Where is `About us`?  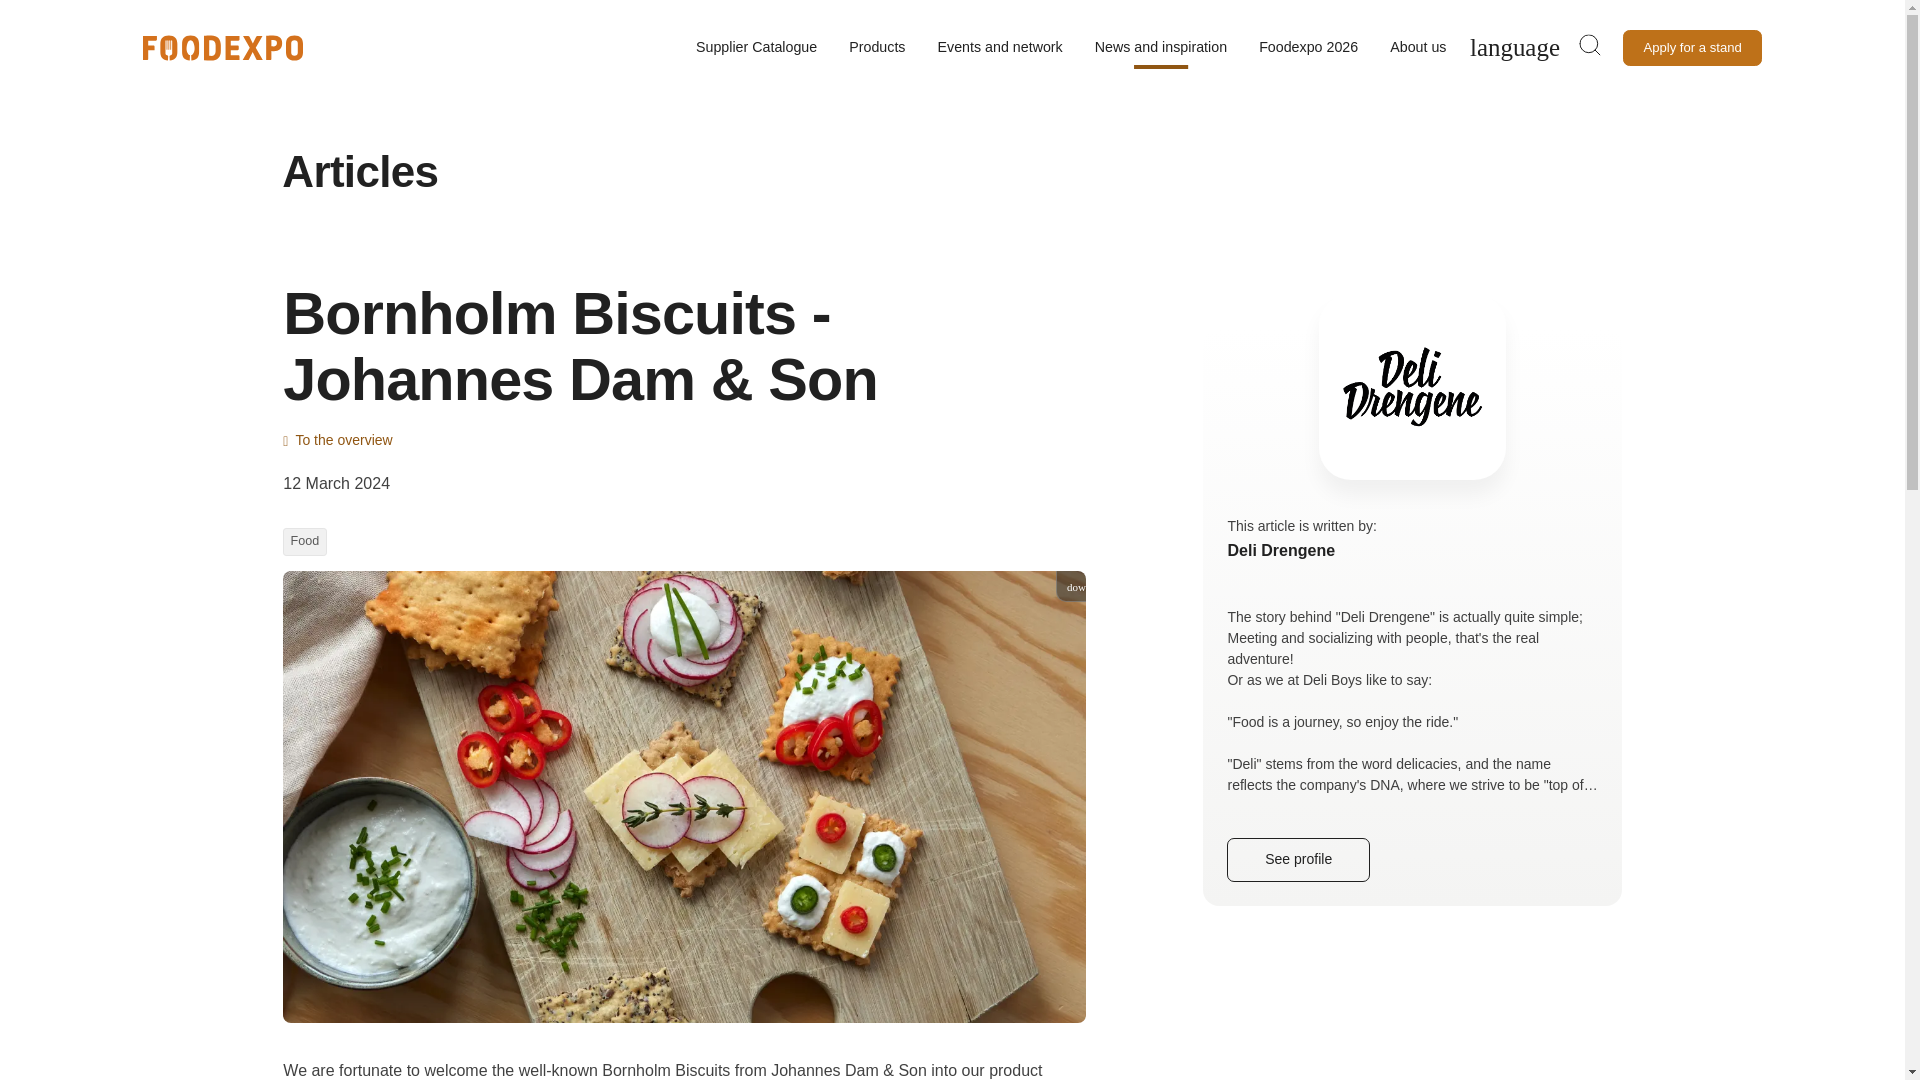
About us is located at coordinates (1418, 48).